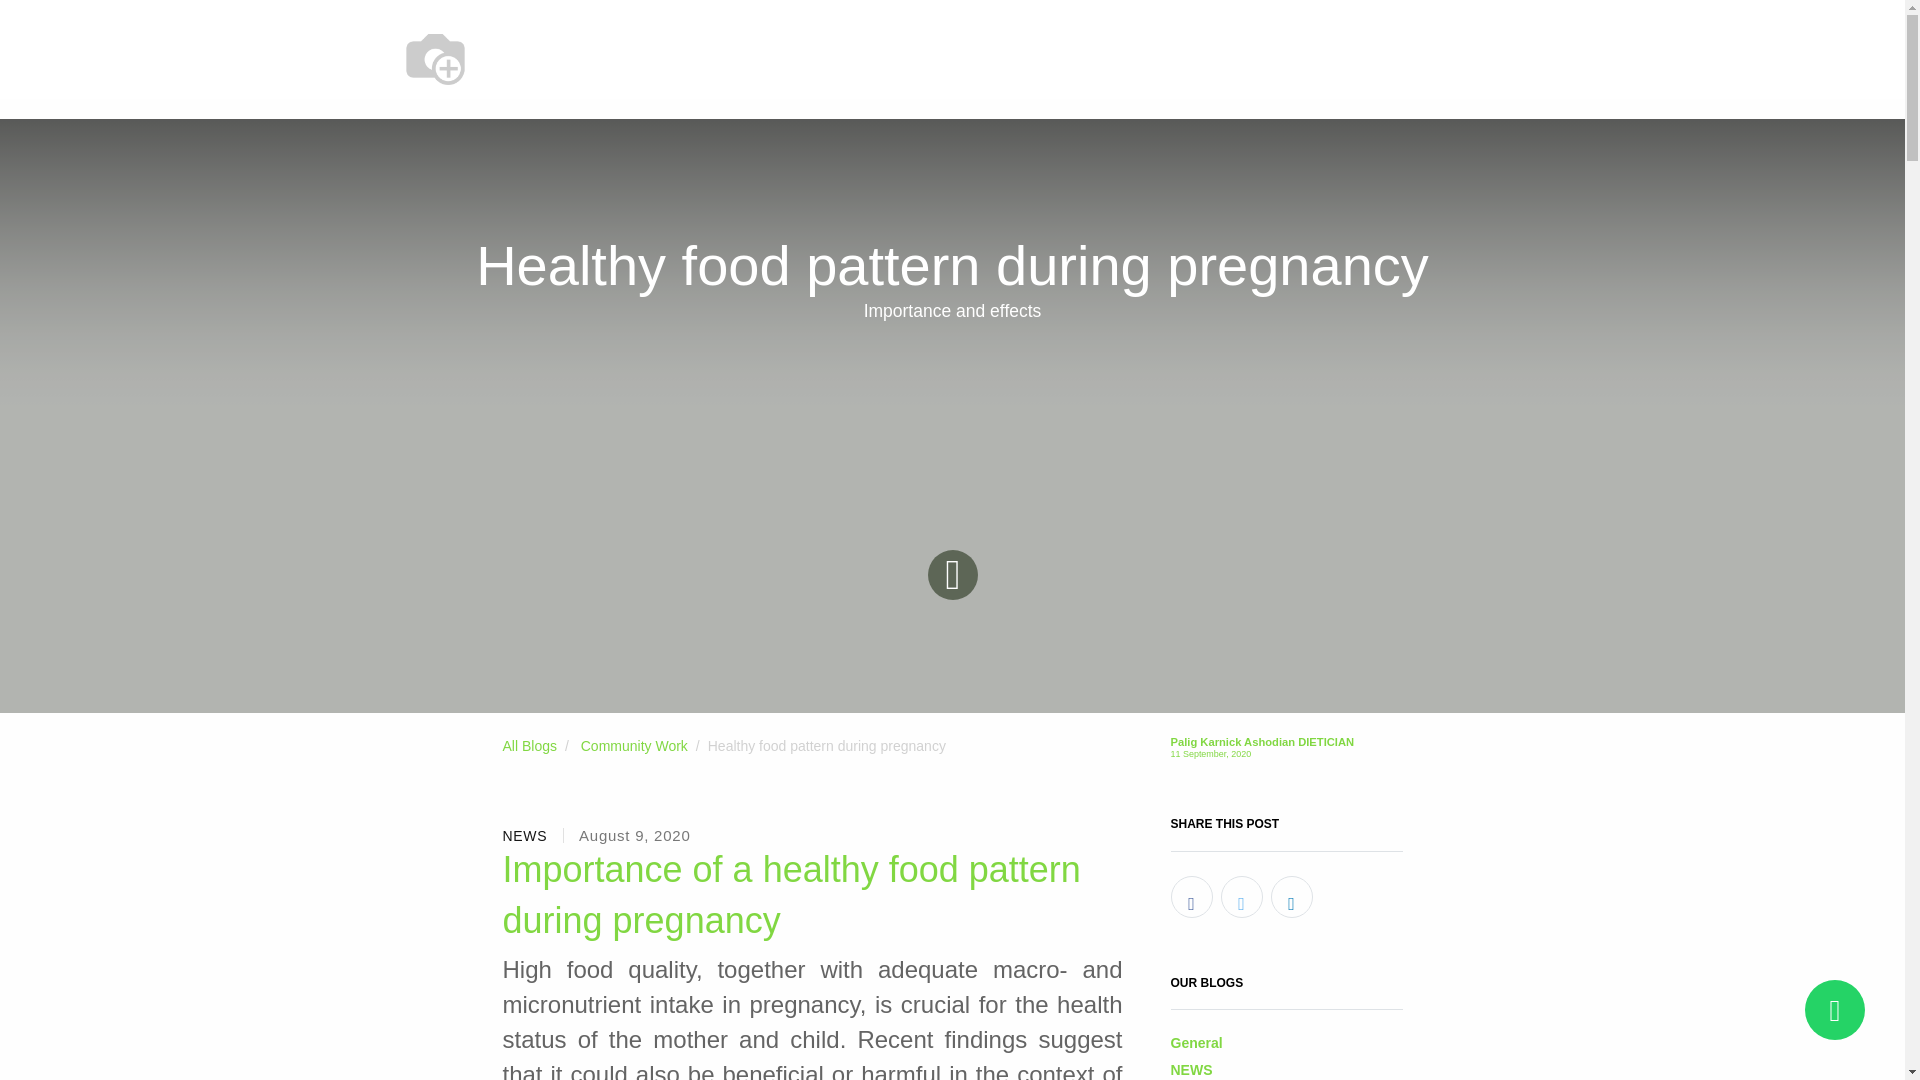 The height and width of the screenshot is (1080, 1920). Describe the element at coordinates (524, 836) in the screenshot. I see `NEWS` at that location.